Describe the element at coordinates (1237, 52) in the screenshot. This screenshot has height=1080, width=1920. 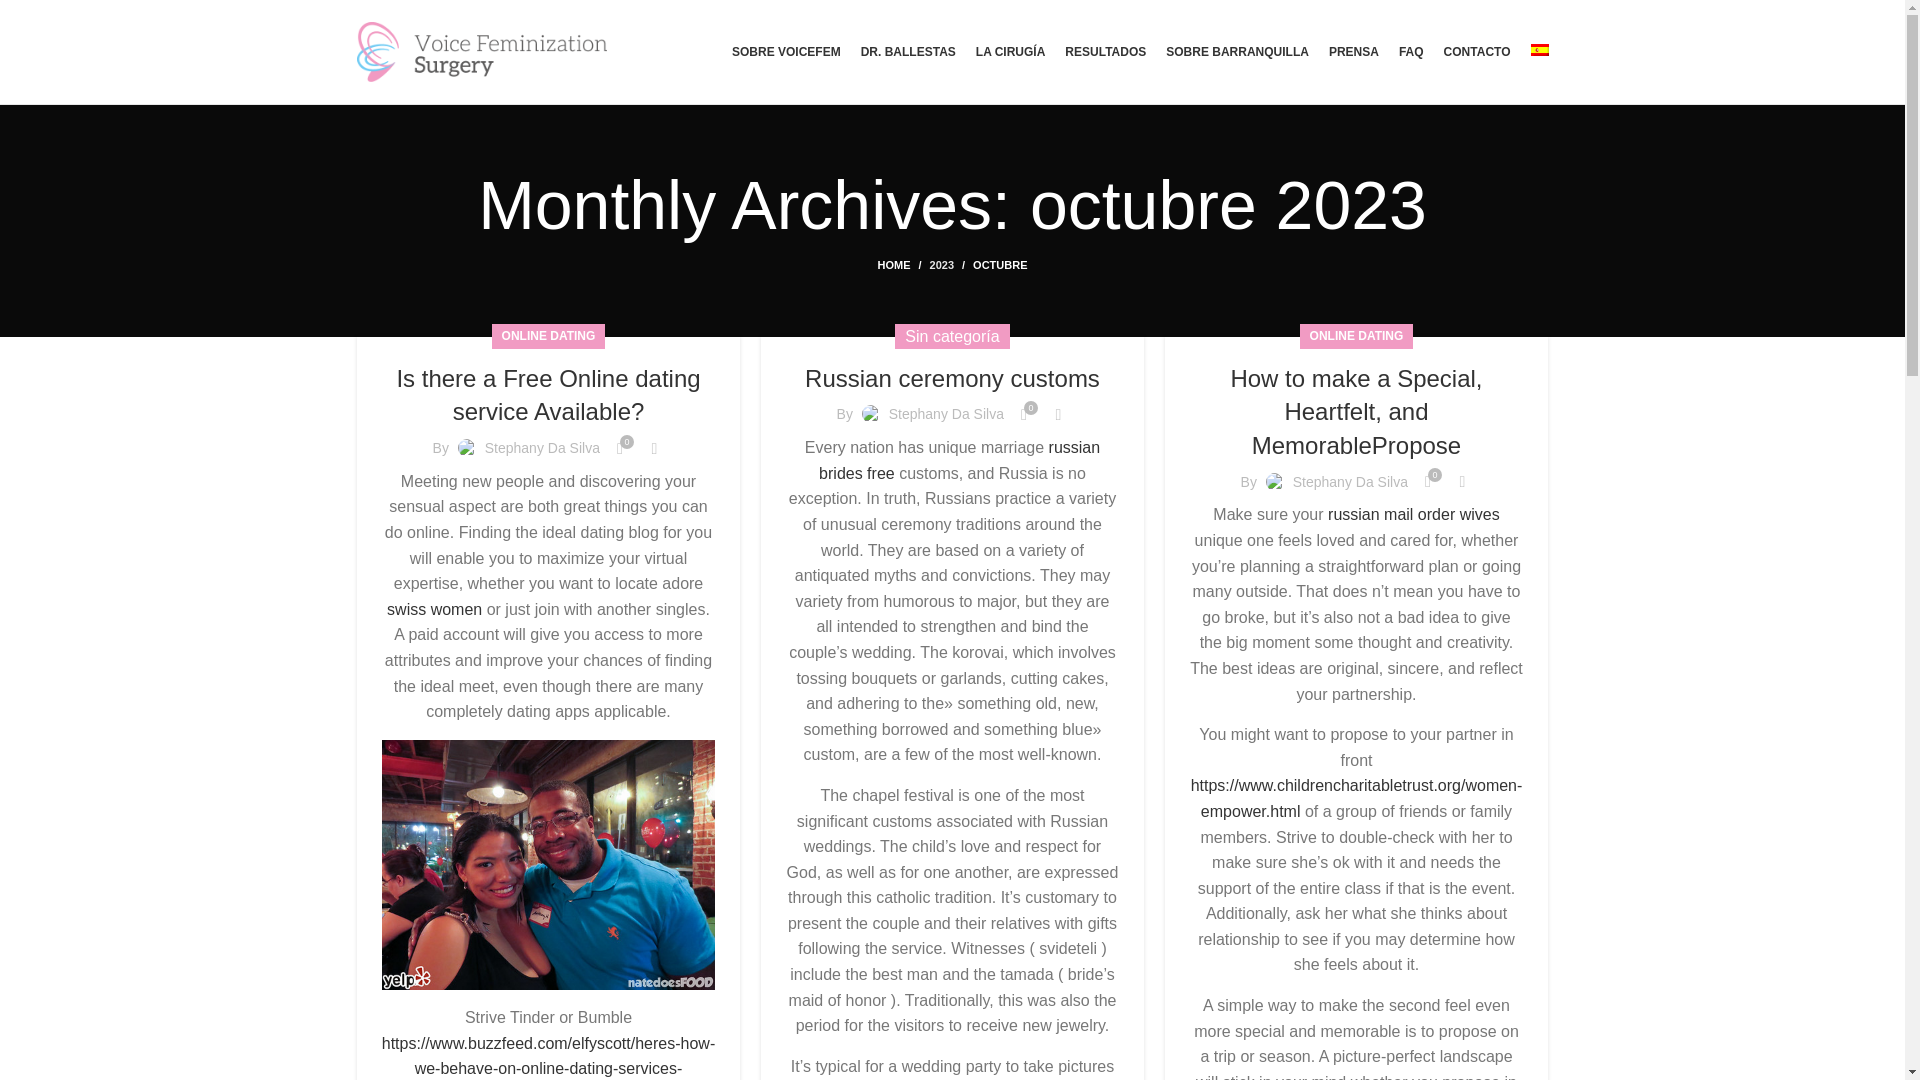
I see `SOBRE BARRANQUILLA` at that location.